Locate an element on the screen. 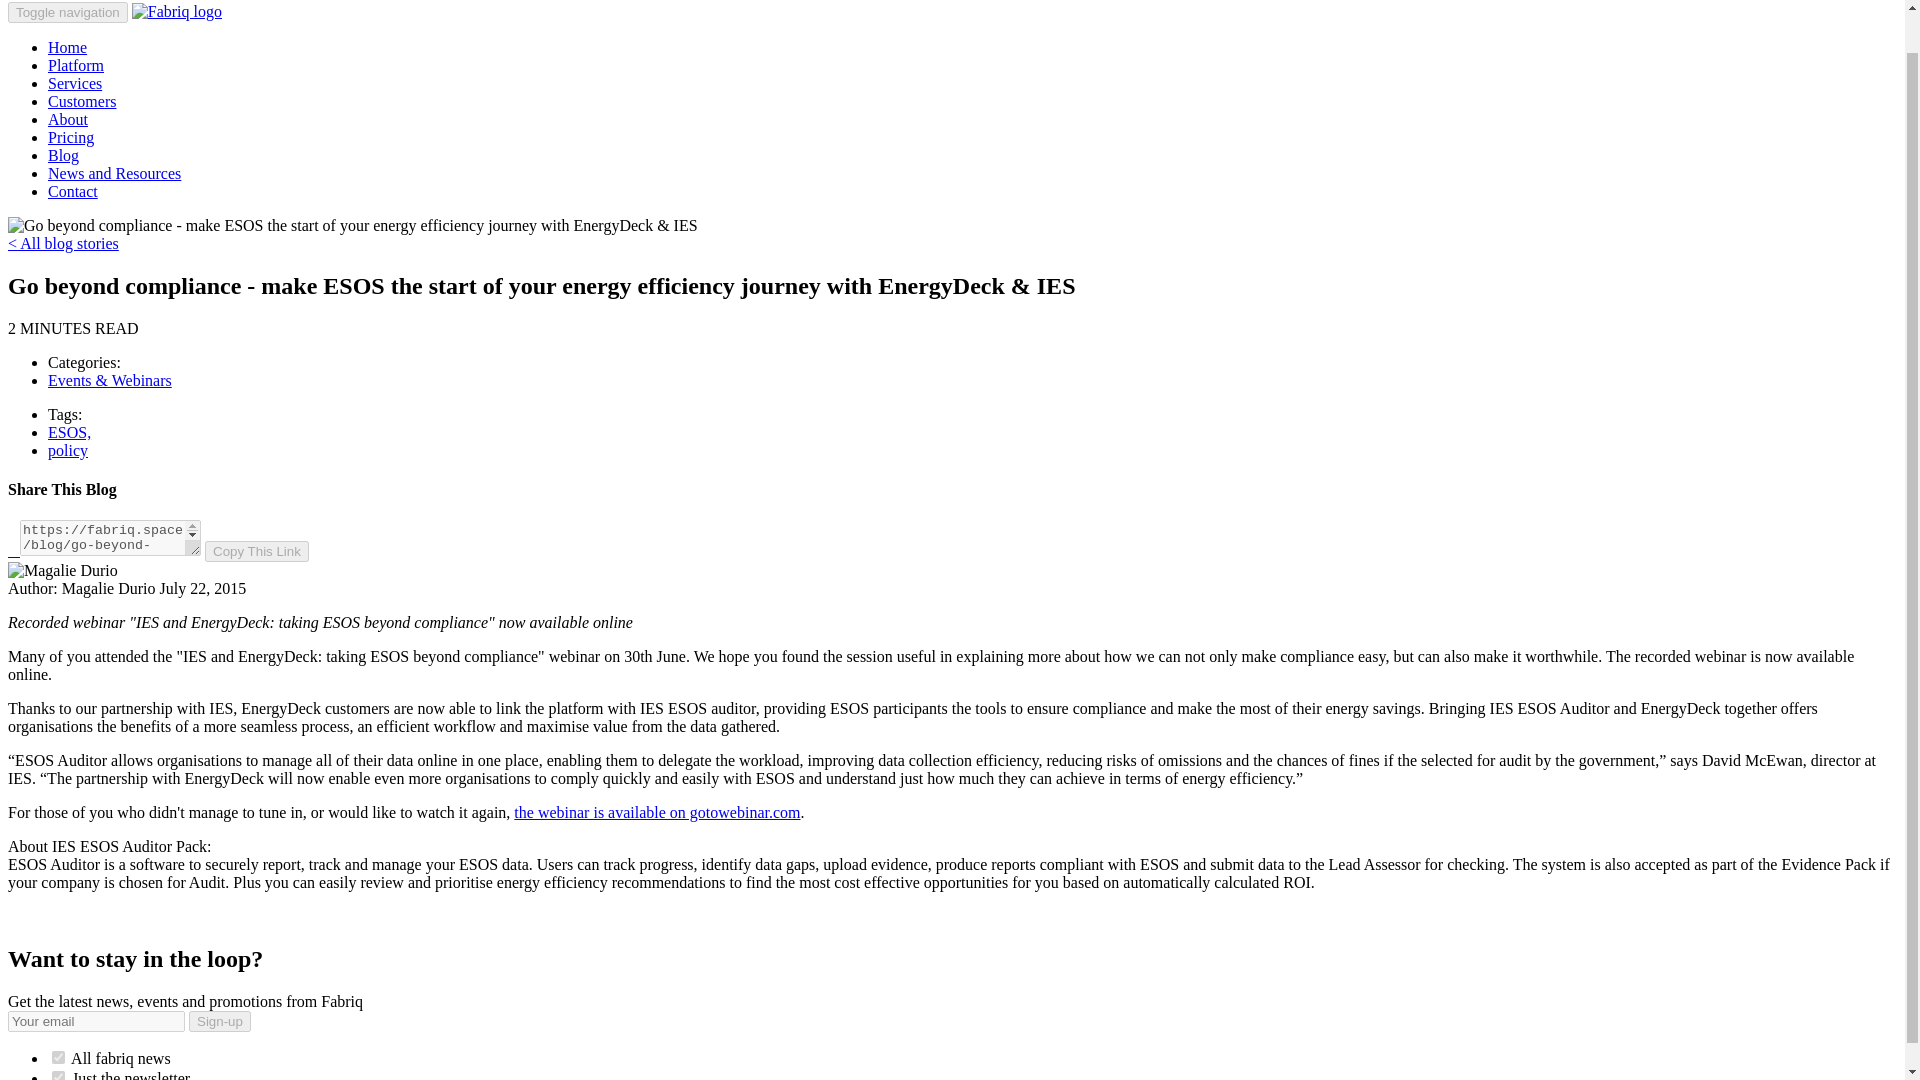 Image resolution: width=1920 pixels, height=1080 pixels. Copy This Link is located at coordinates (257, 551).